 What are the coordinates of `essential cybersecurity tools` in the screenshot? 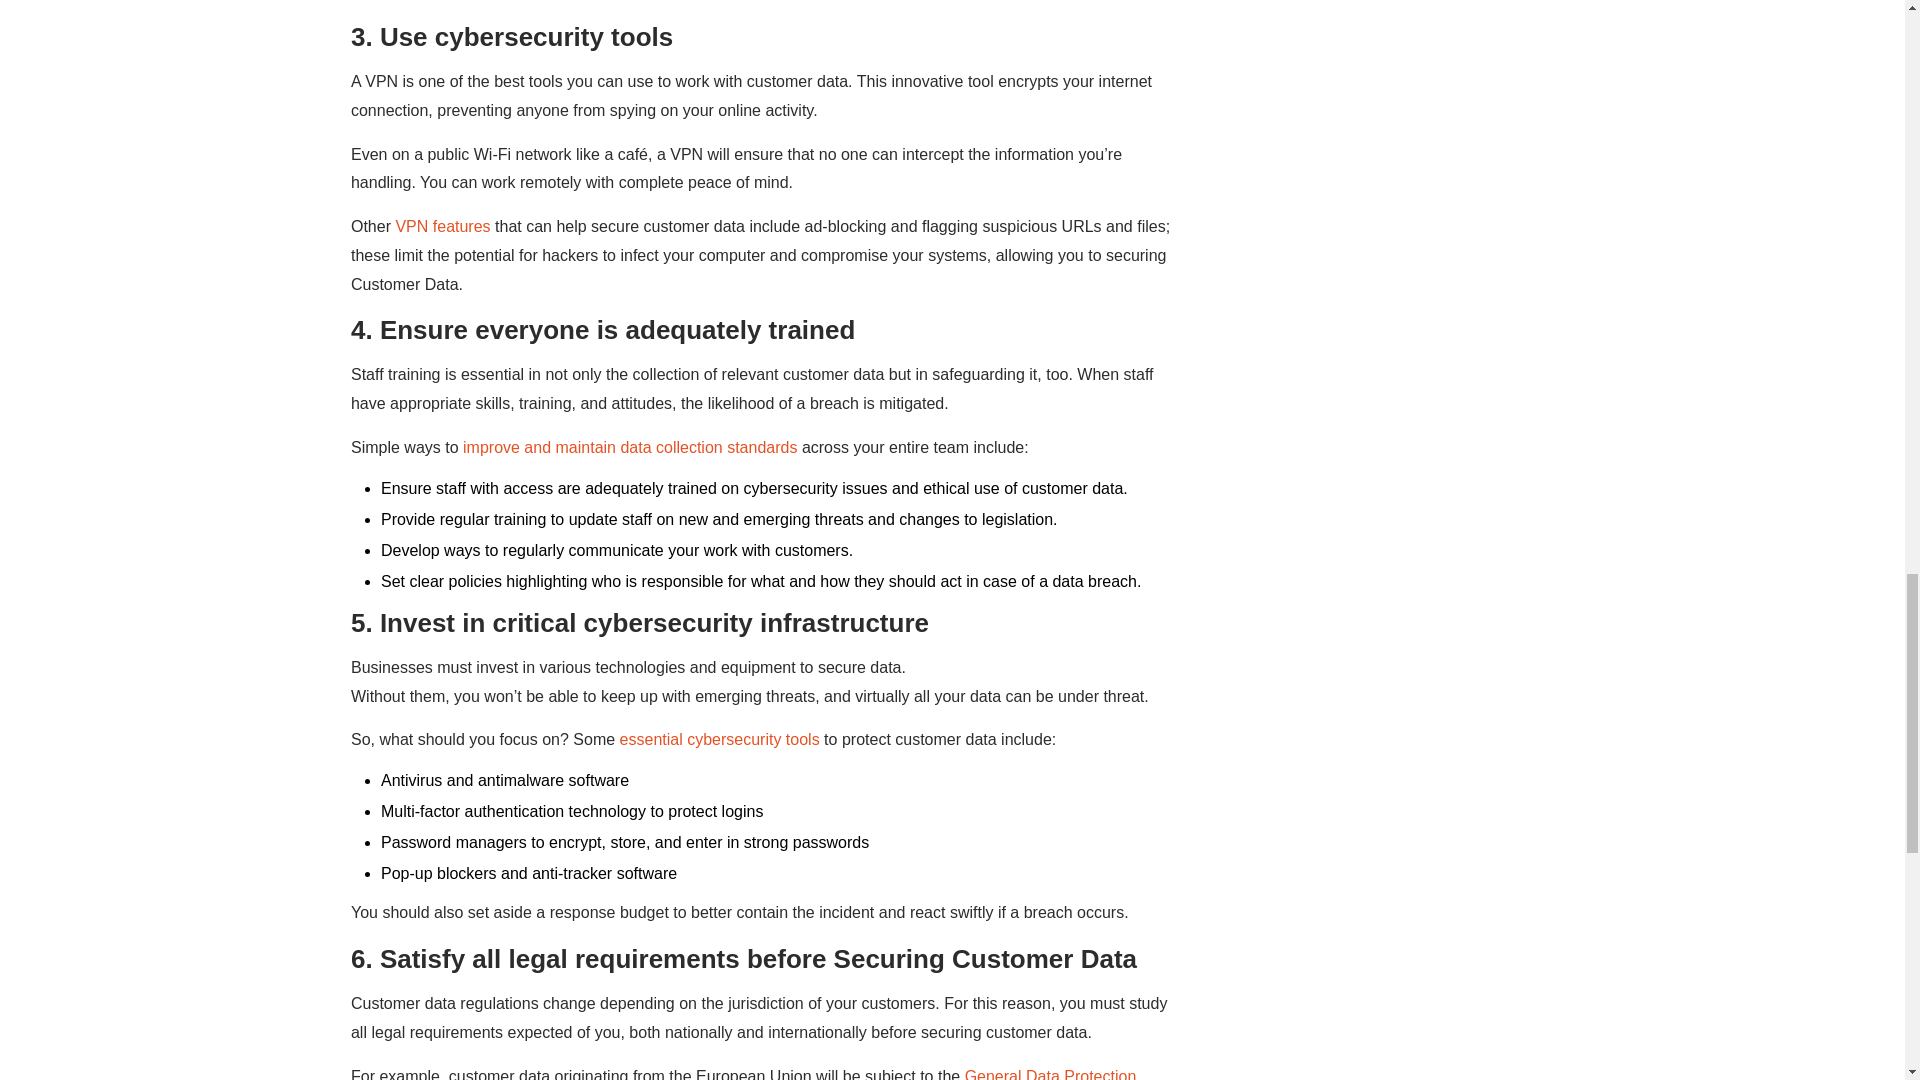 It's located at (720, 740).